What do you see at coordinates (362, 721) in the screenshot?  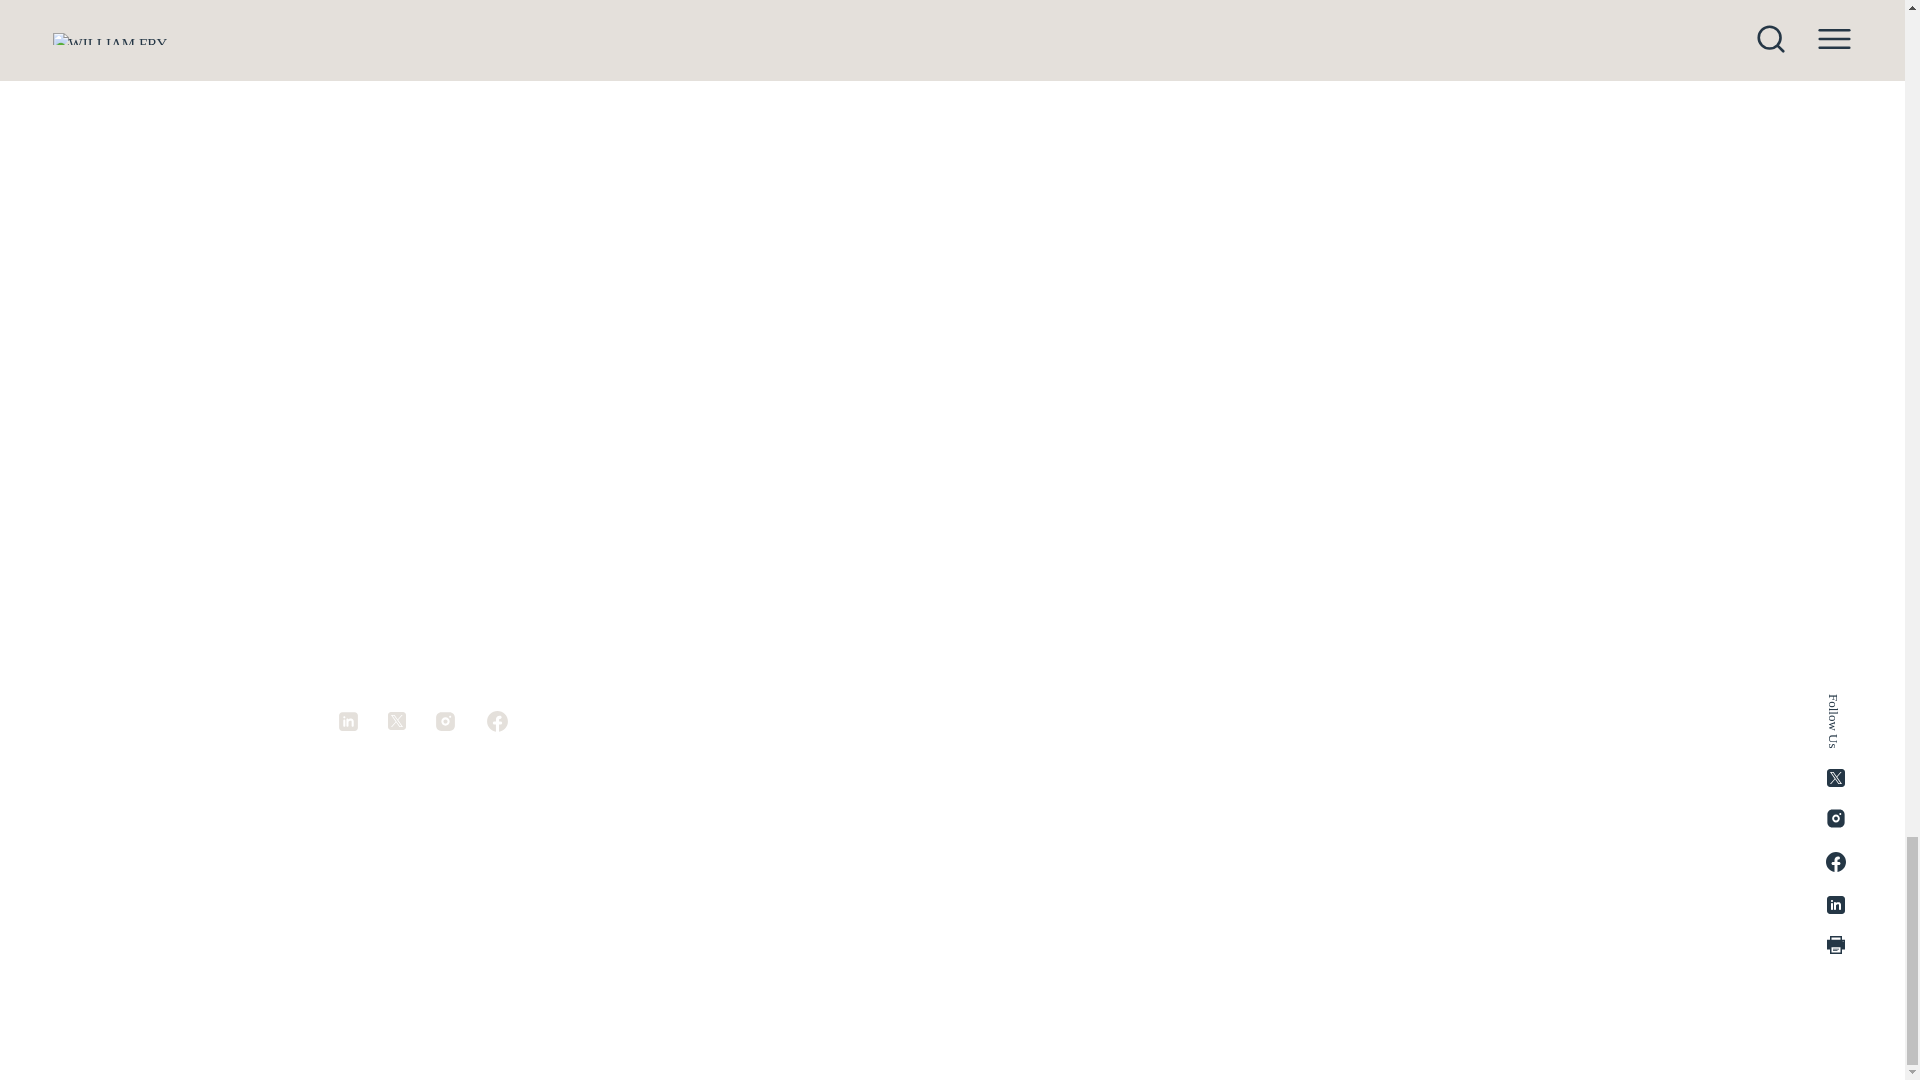 I see `linkedin` at bounding box center [362, 721].